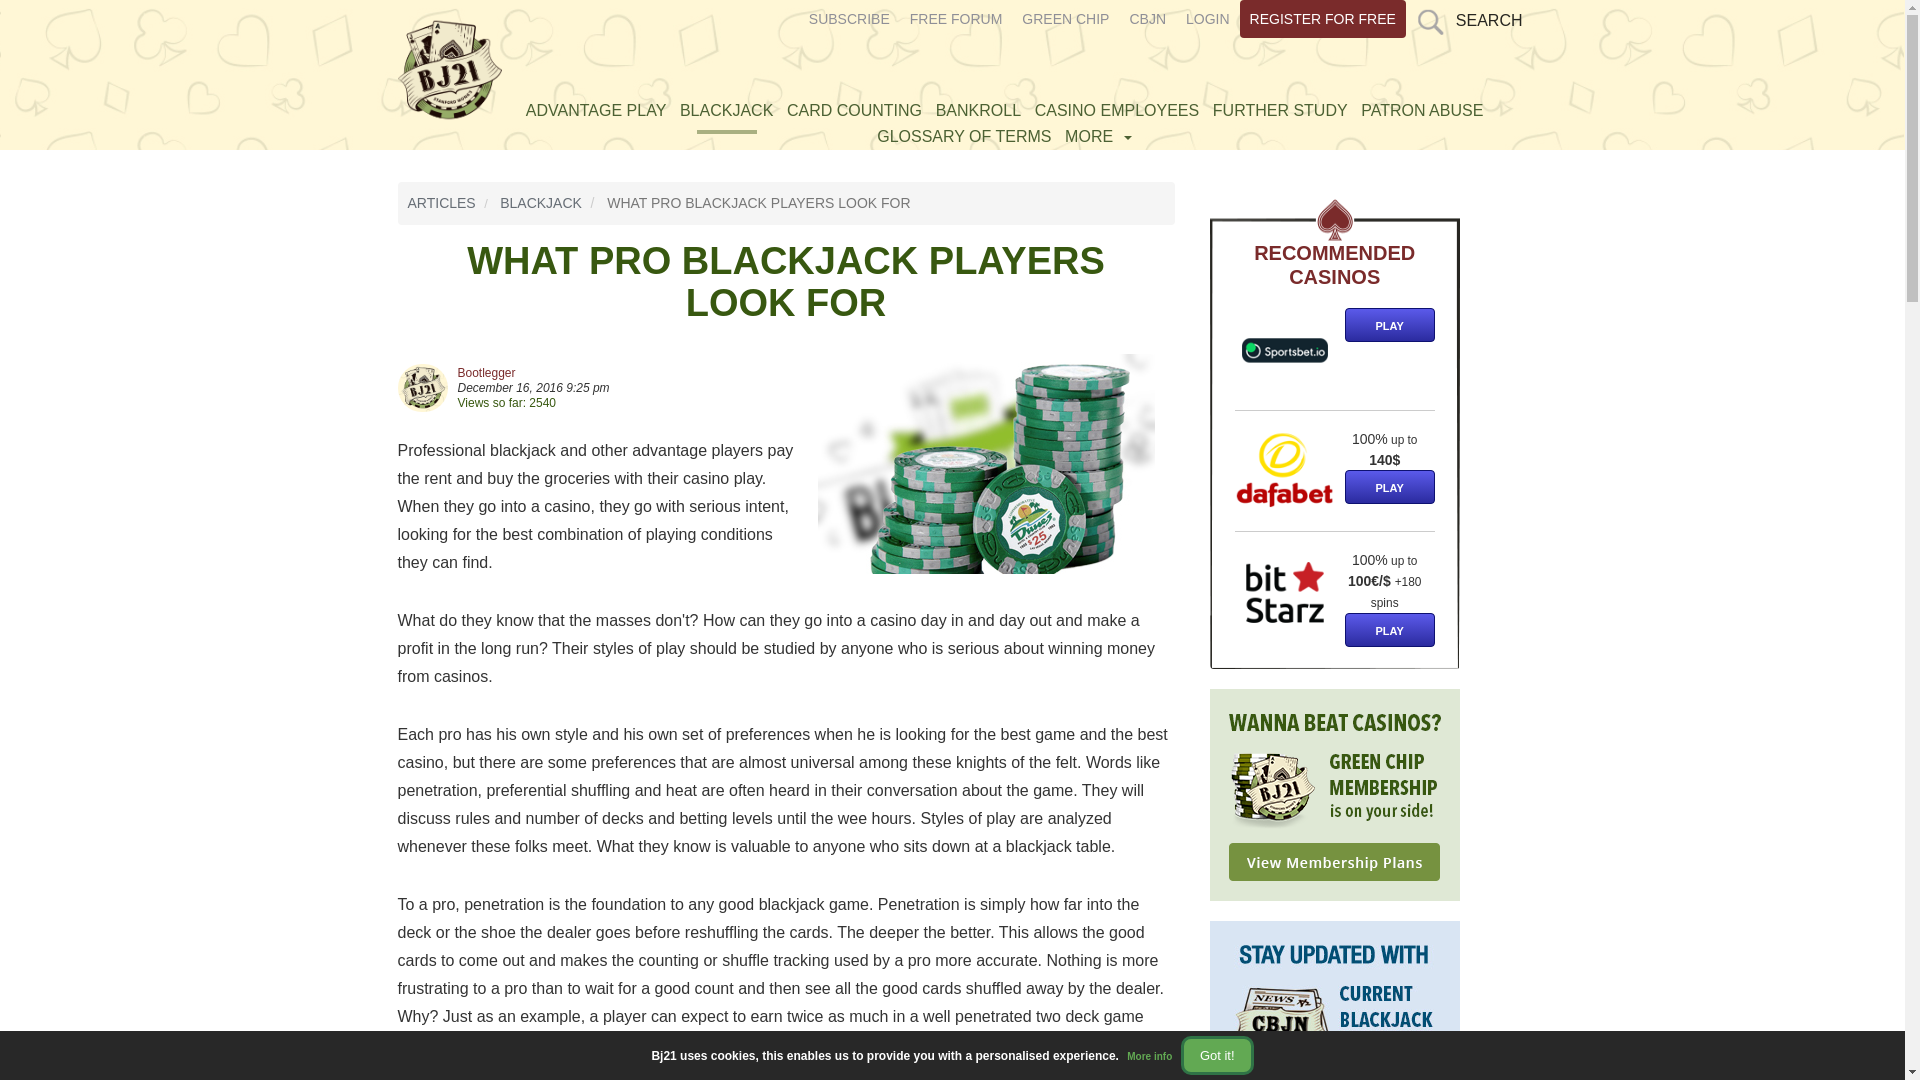 The height and width of the screenshot is (1080, 1920). What do you see at coordinates (956, 18) in the screenshot?
I see `FREE FORUM` at bounding box center [956, 18].